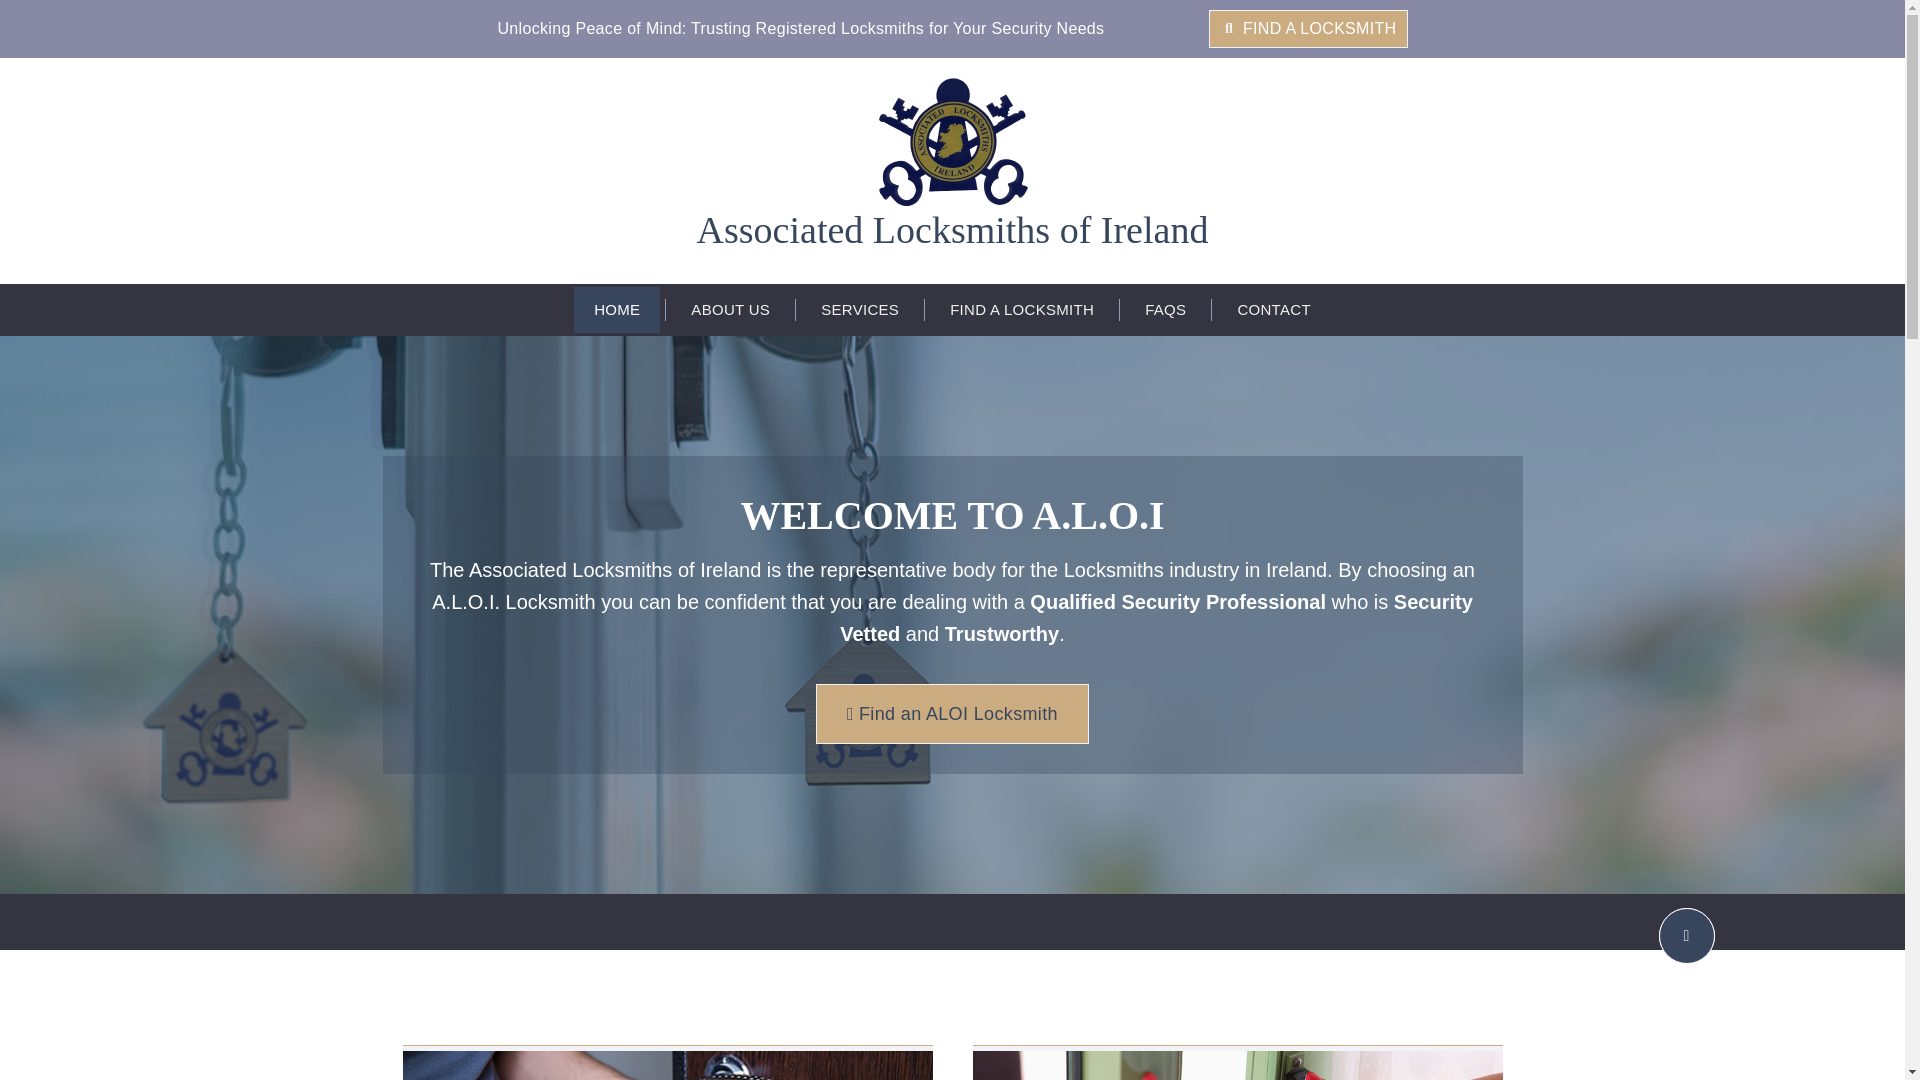 This screenshot has width=1920, height=1080. I want to click on SERVICES, so click(860, 310).